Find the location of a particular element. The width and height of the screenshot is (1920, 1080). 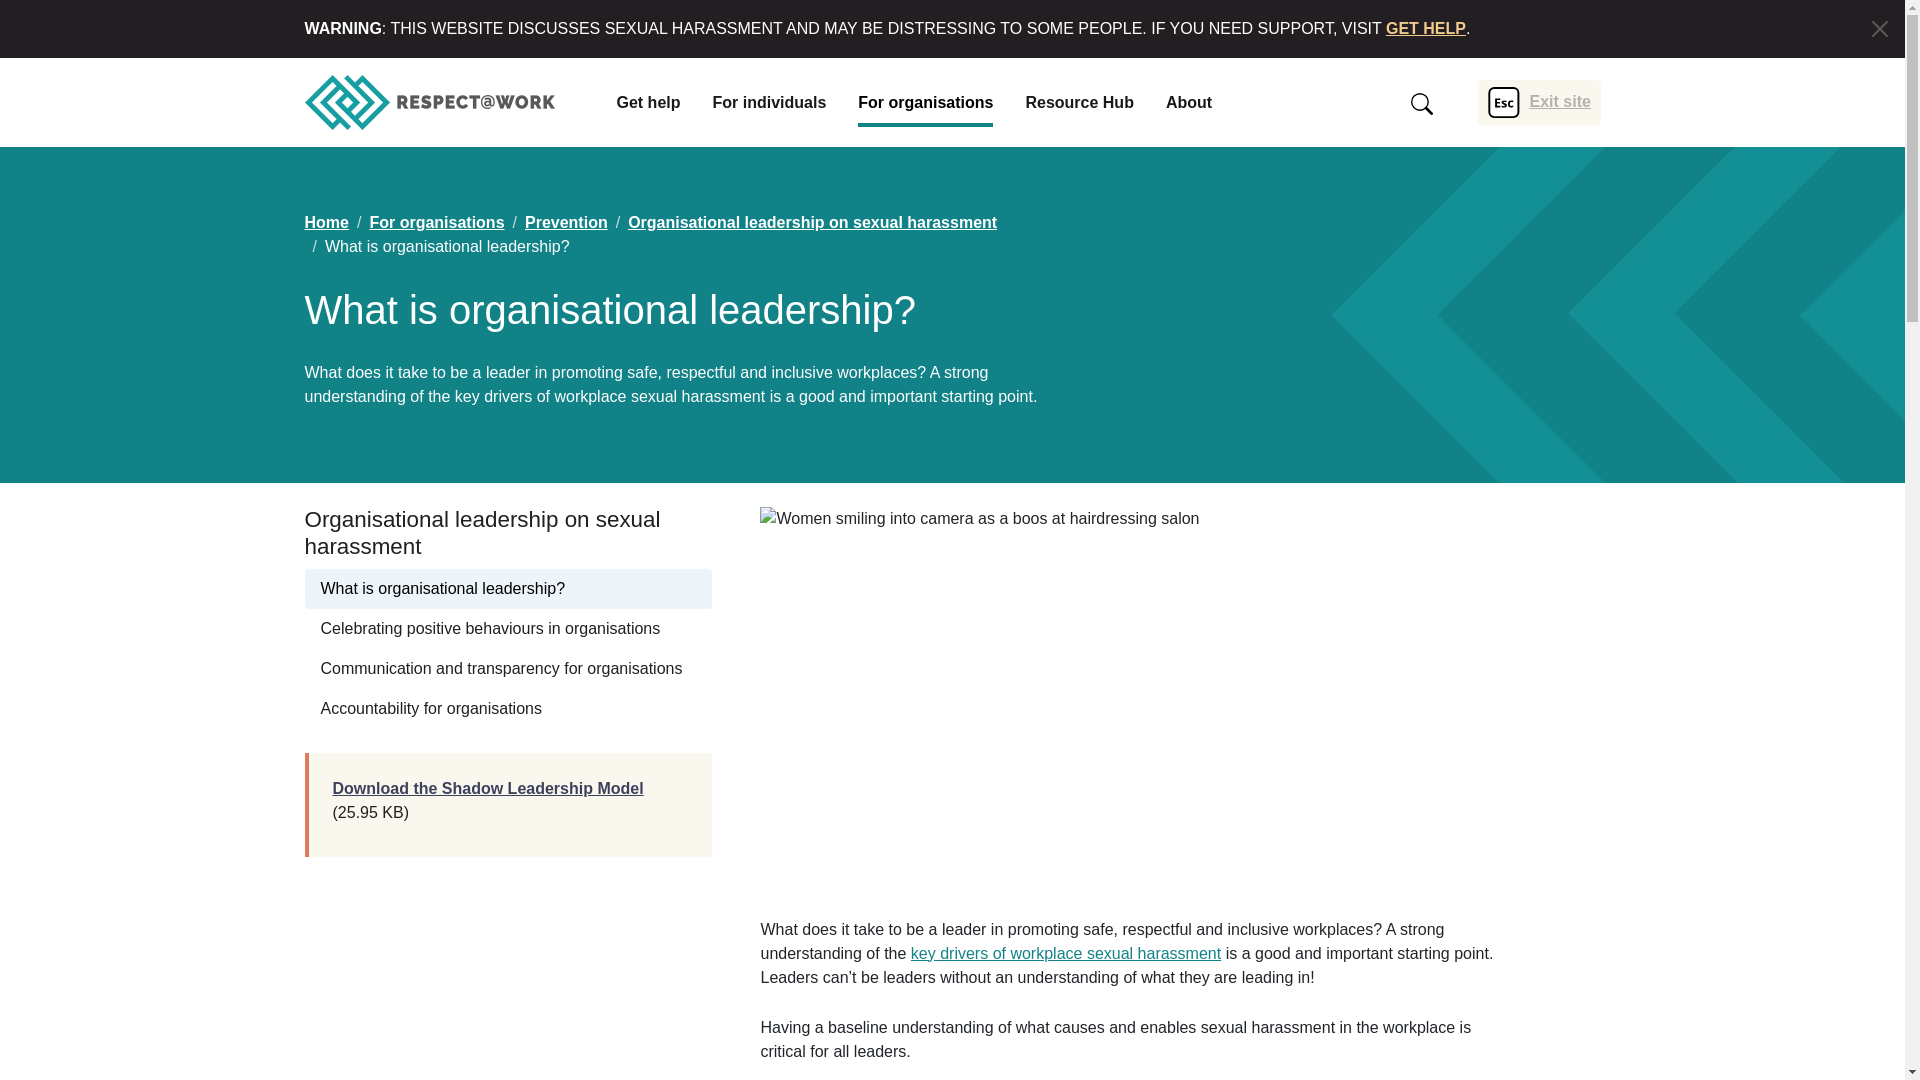

Get help is located at coordinates (648, 102).